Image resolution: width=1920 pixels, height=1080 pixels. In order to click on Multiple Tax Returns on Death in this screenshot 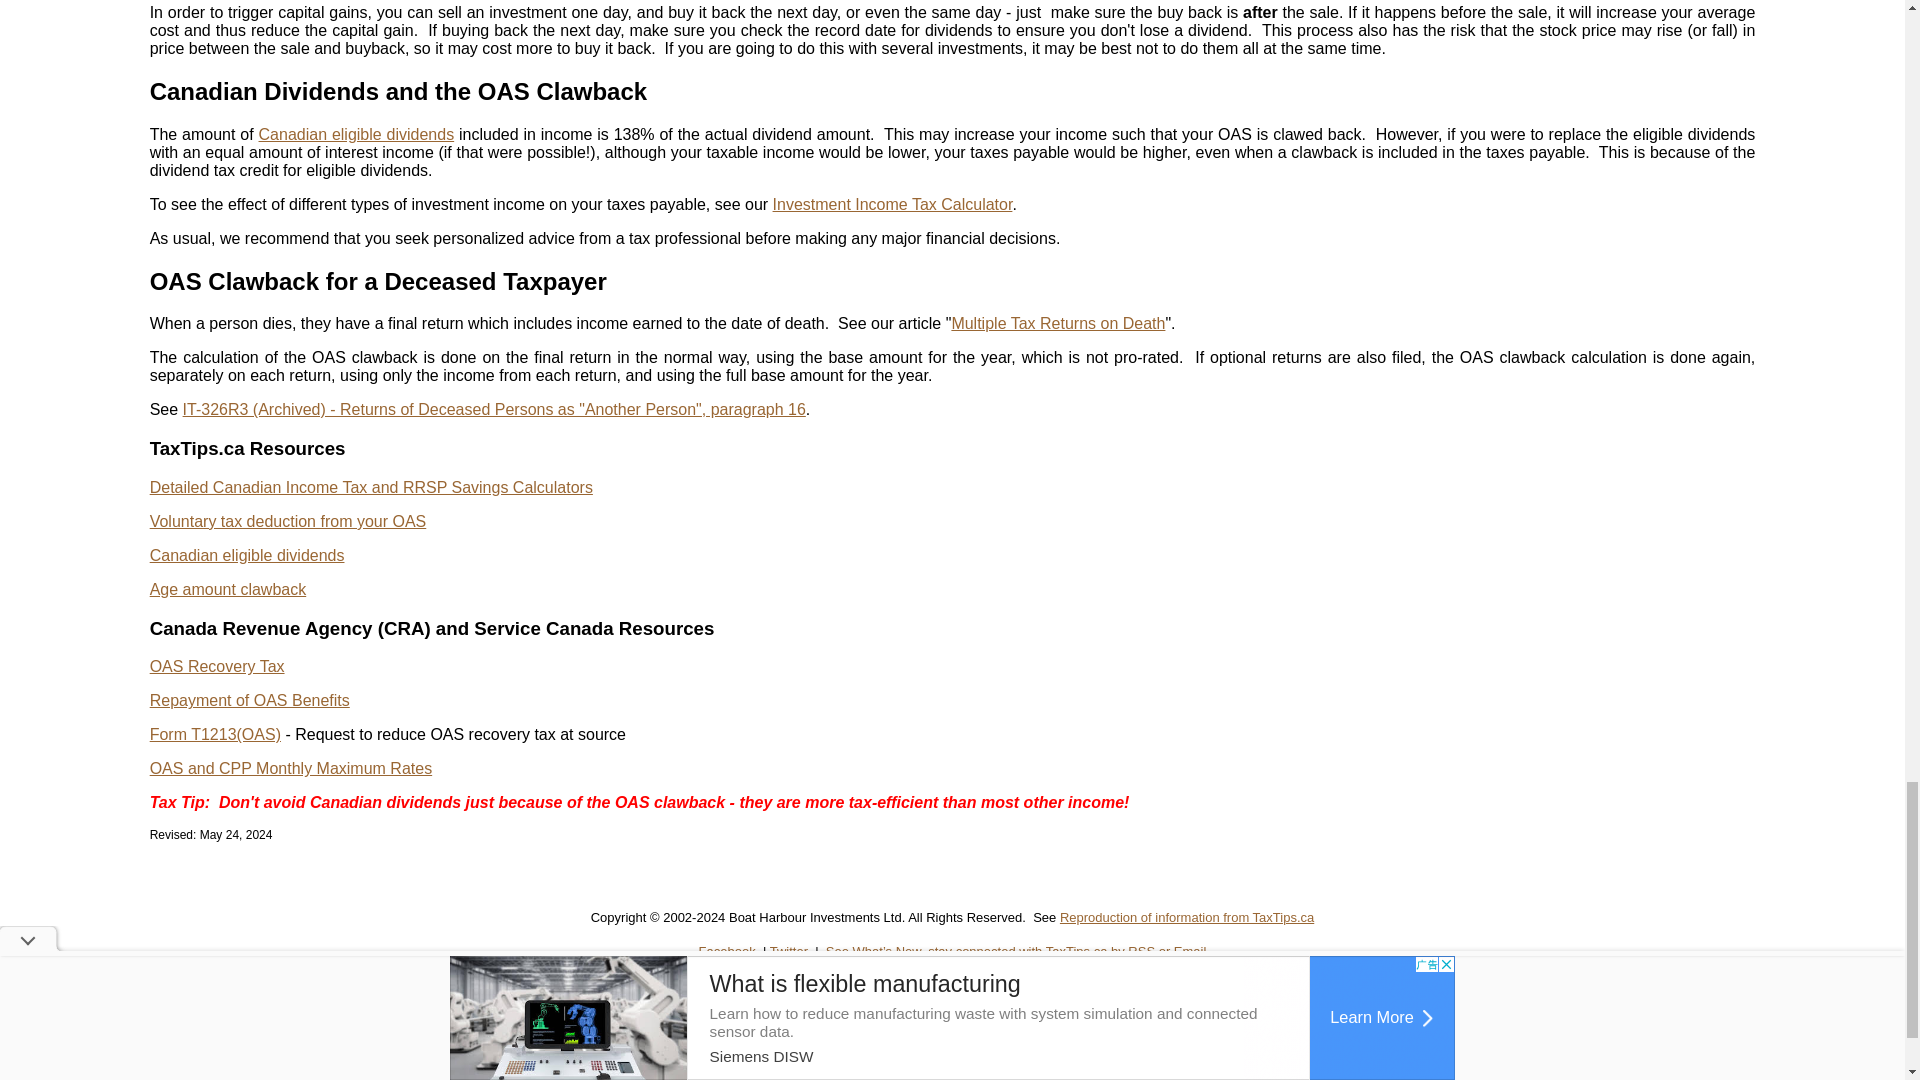, I will do `click(1058, 323)`.